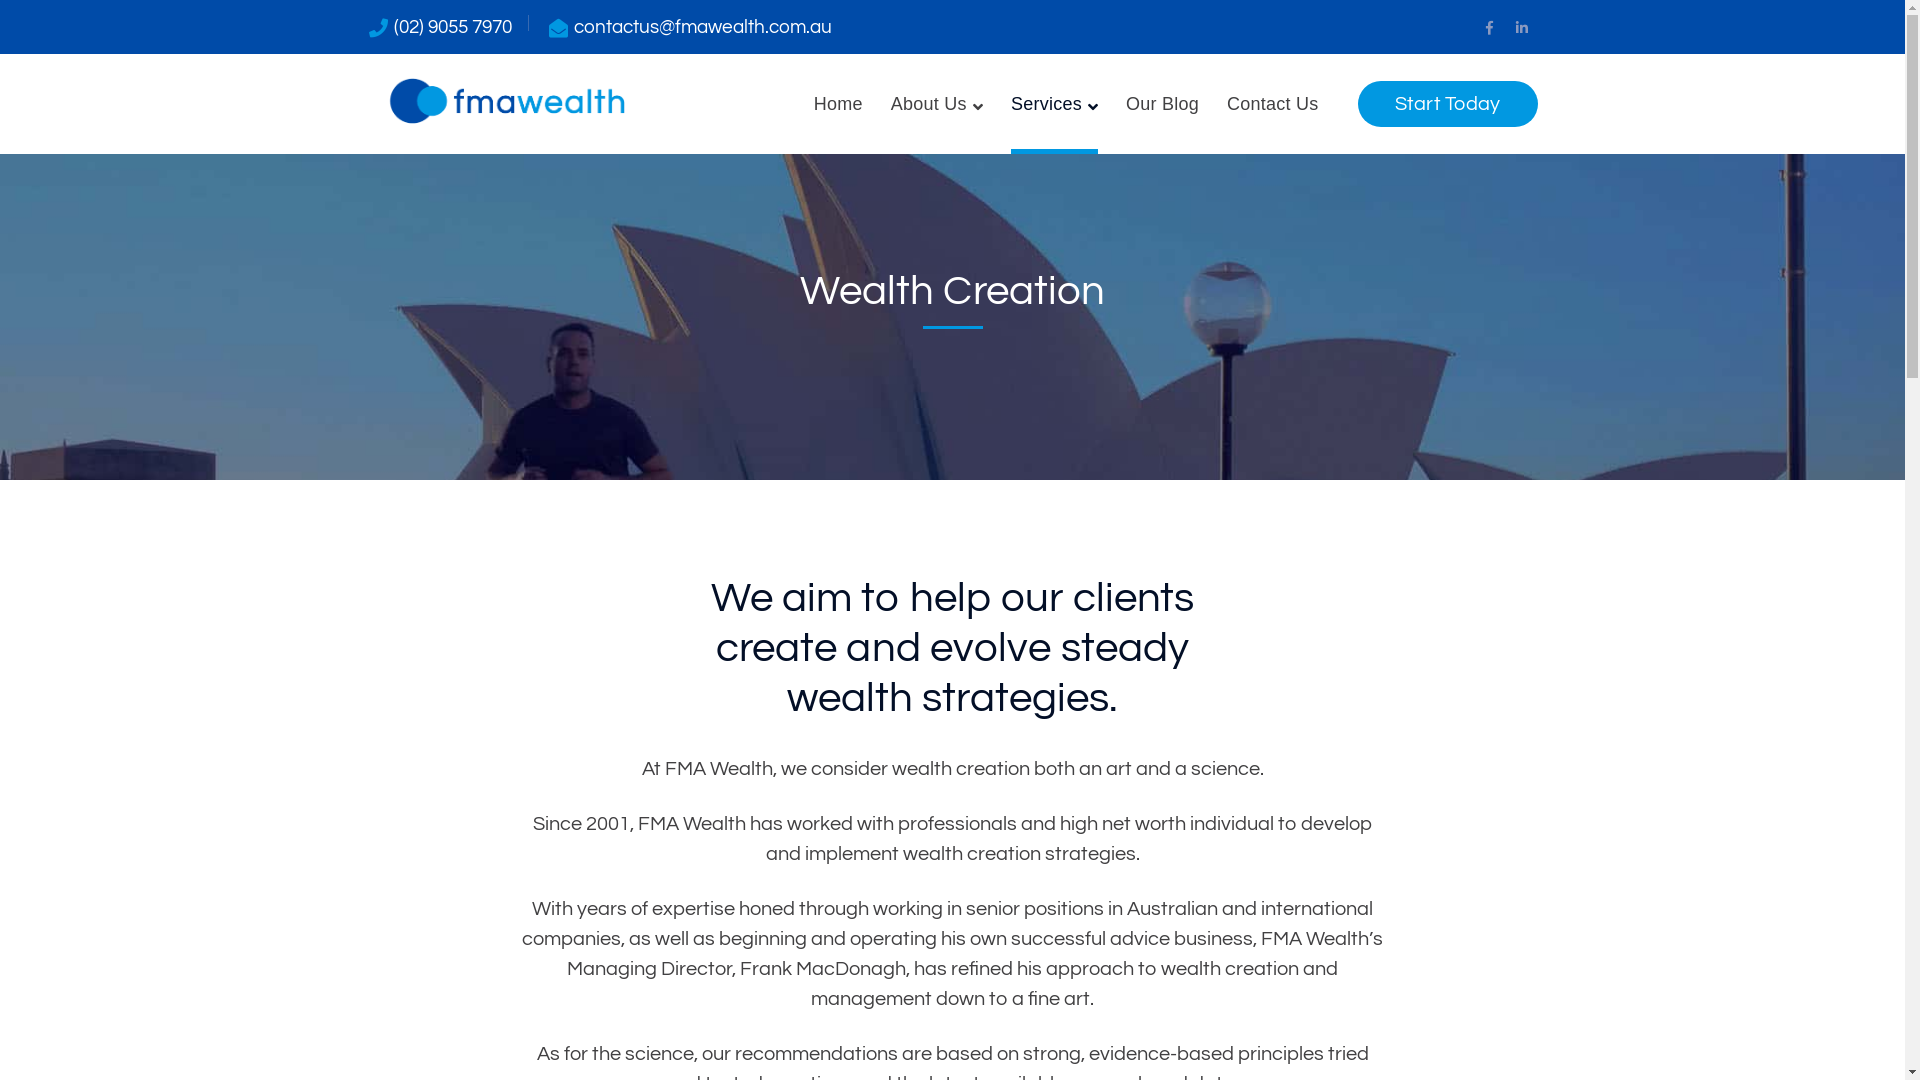 This screenshot has height=1080, width=1920. I want to click on Start Today, so click(1448, 104).